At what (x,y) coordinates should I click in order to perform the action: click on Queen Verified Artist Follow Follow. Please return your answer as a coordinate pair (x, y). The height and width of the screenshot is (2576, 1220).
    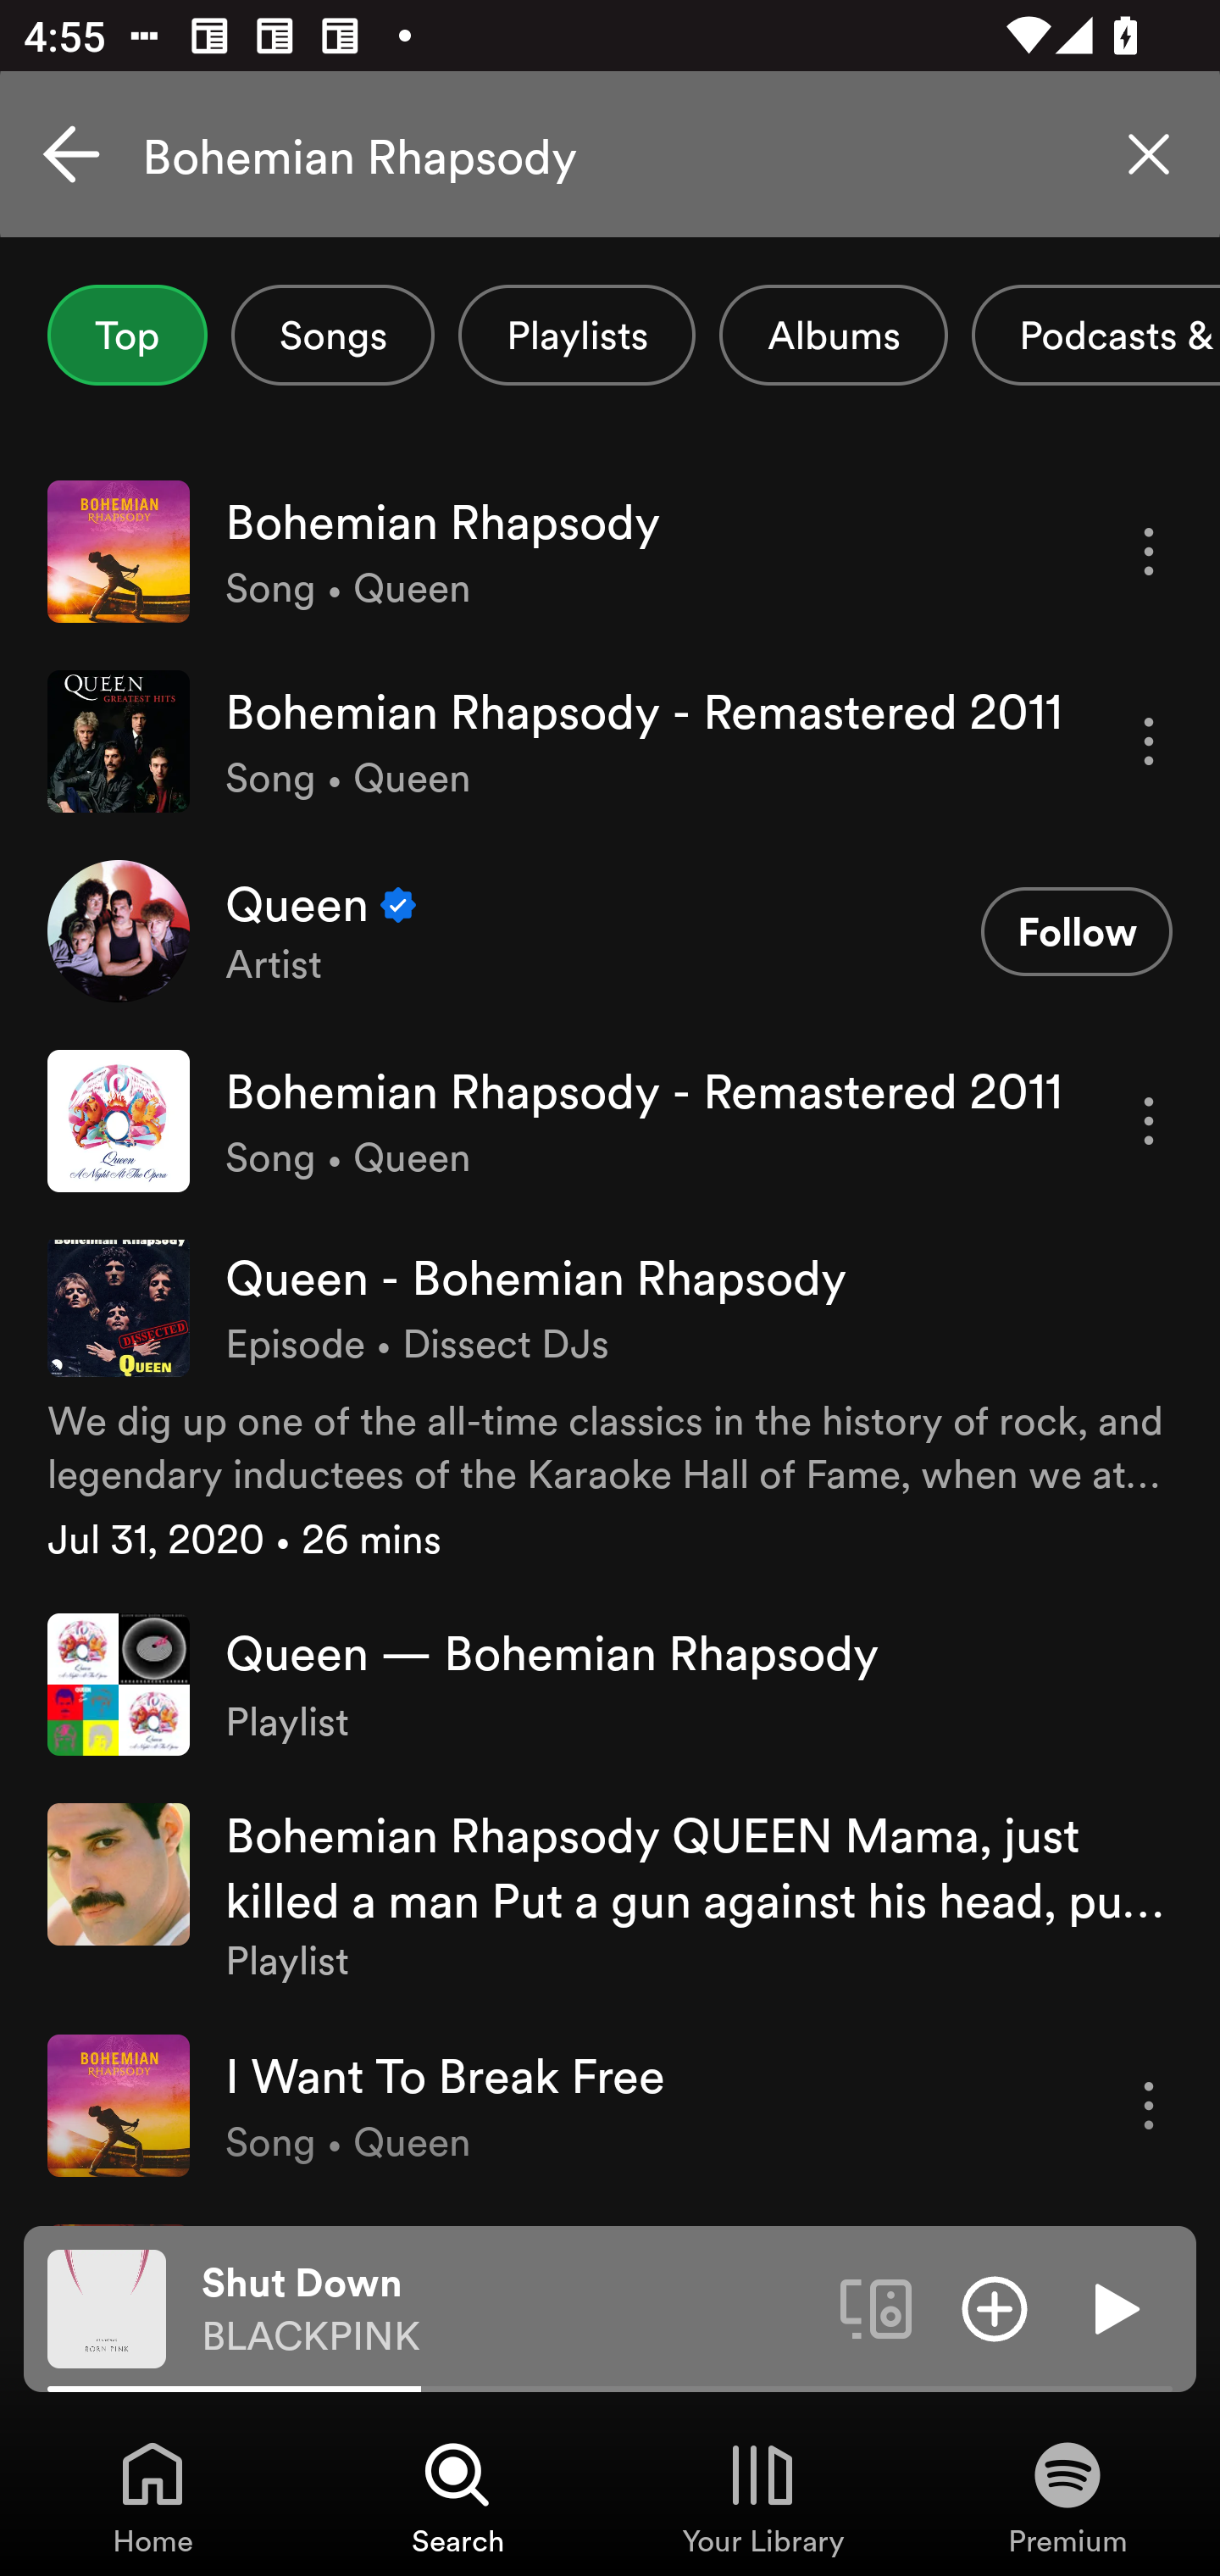
    Looking at the image, I should click on (610, 930).